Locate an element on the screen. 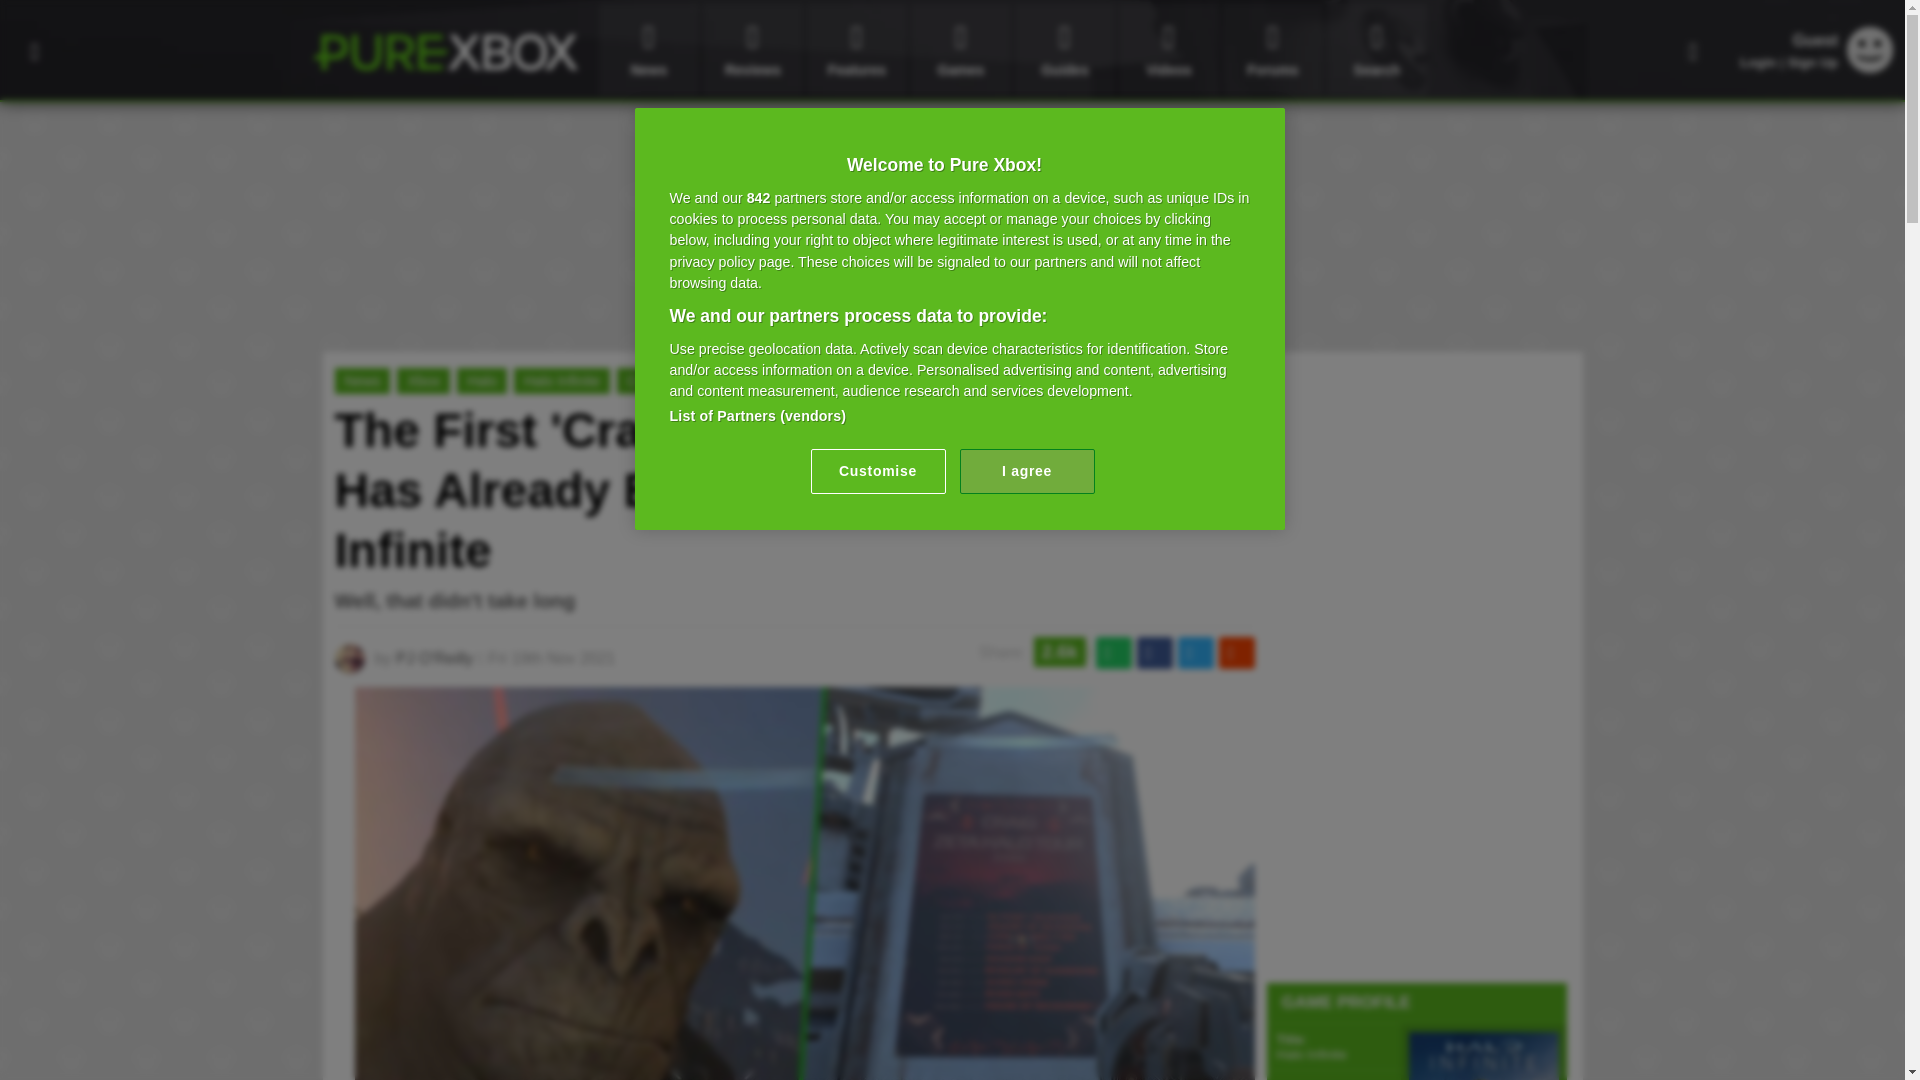  News is located at coordinates (648, 50).